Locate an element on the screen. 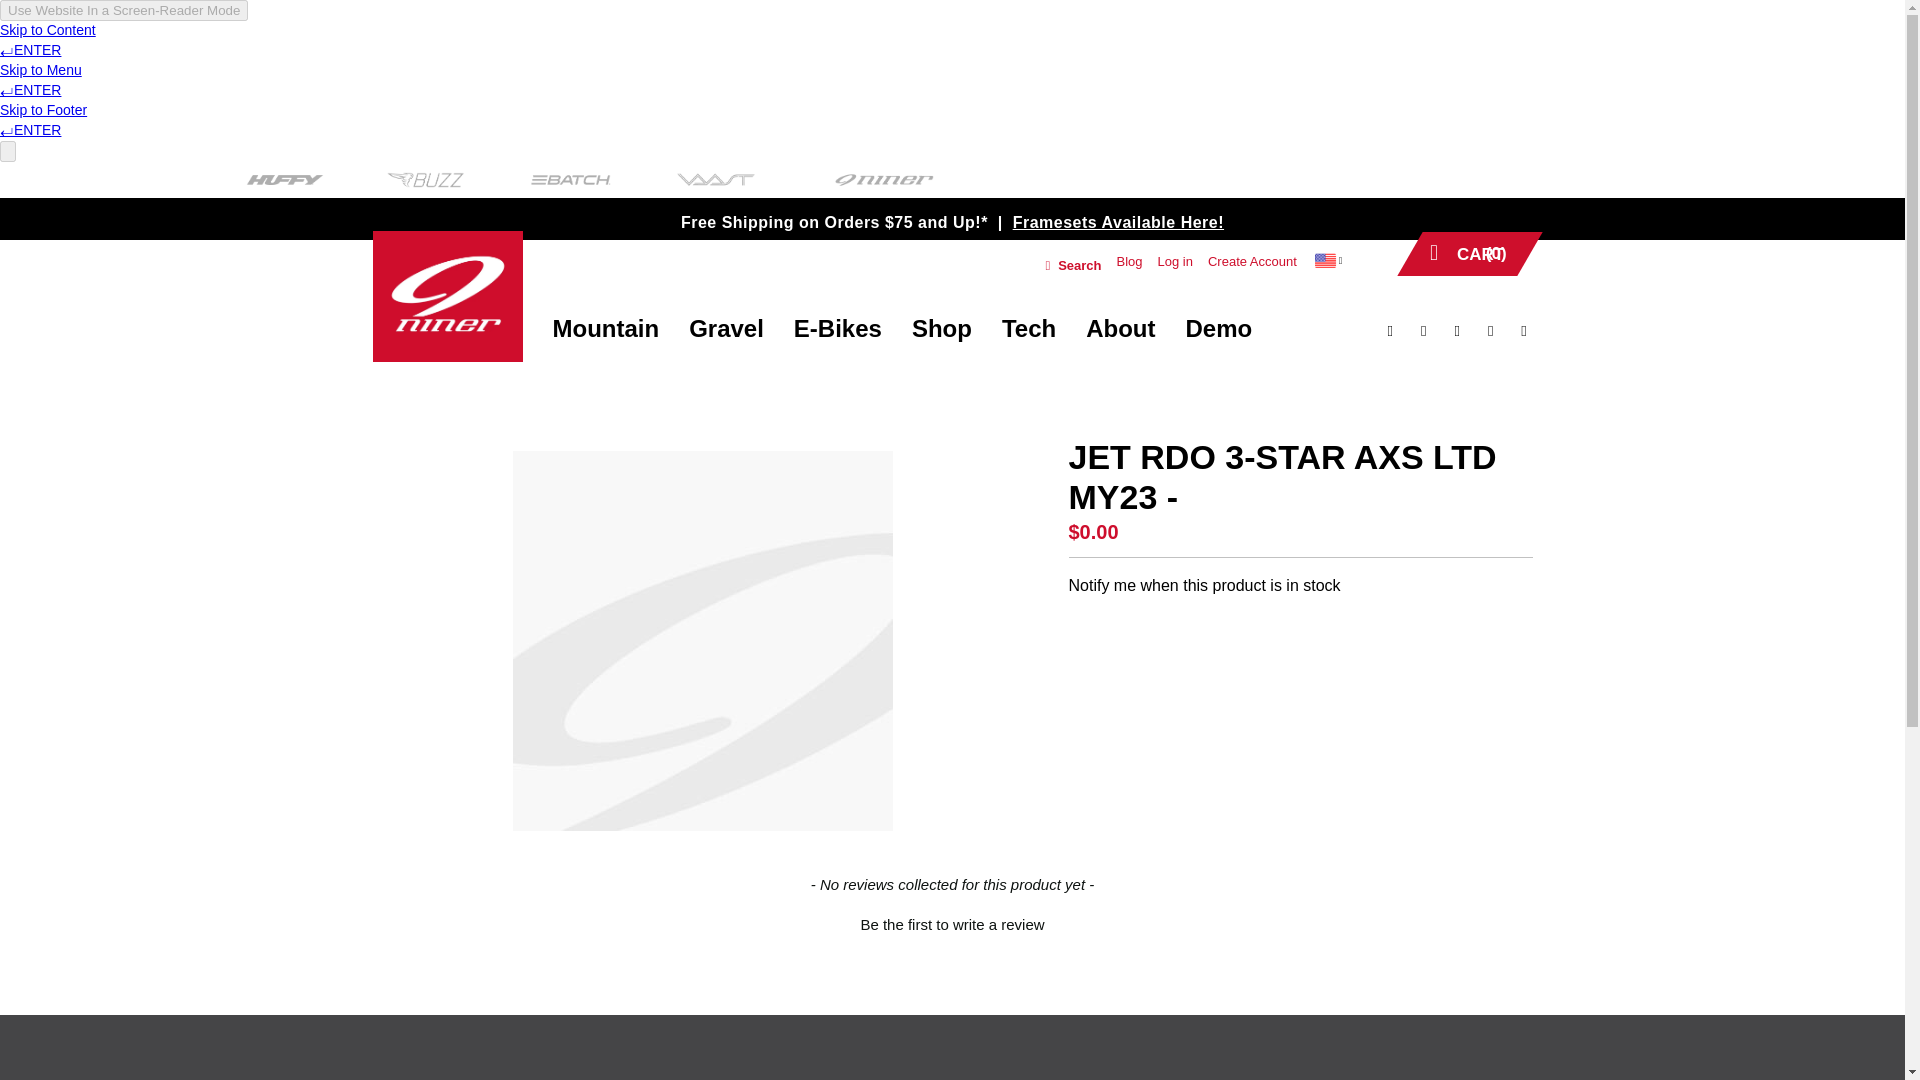 The height and width of the screenshot is (1080, 1920). Create Account is located at coordinates (1252, 262).